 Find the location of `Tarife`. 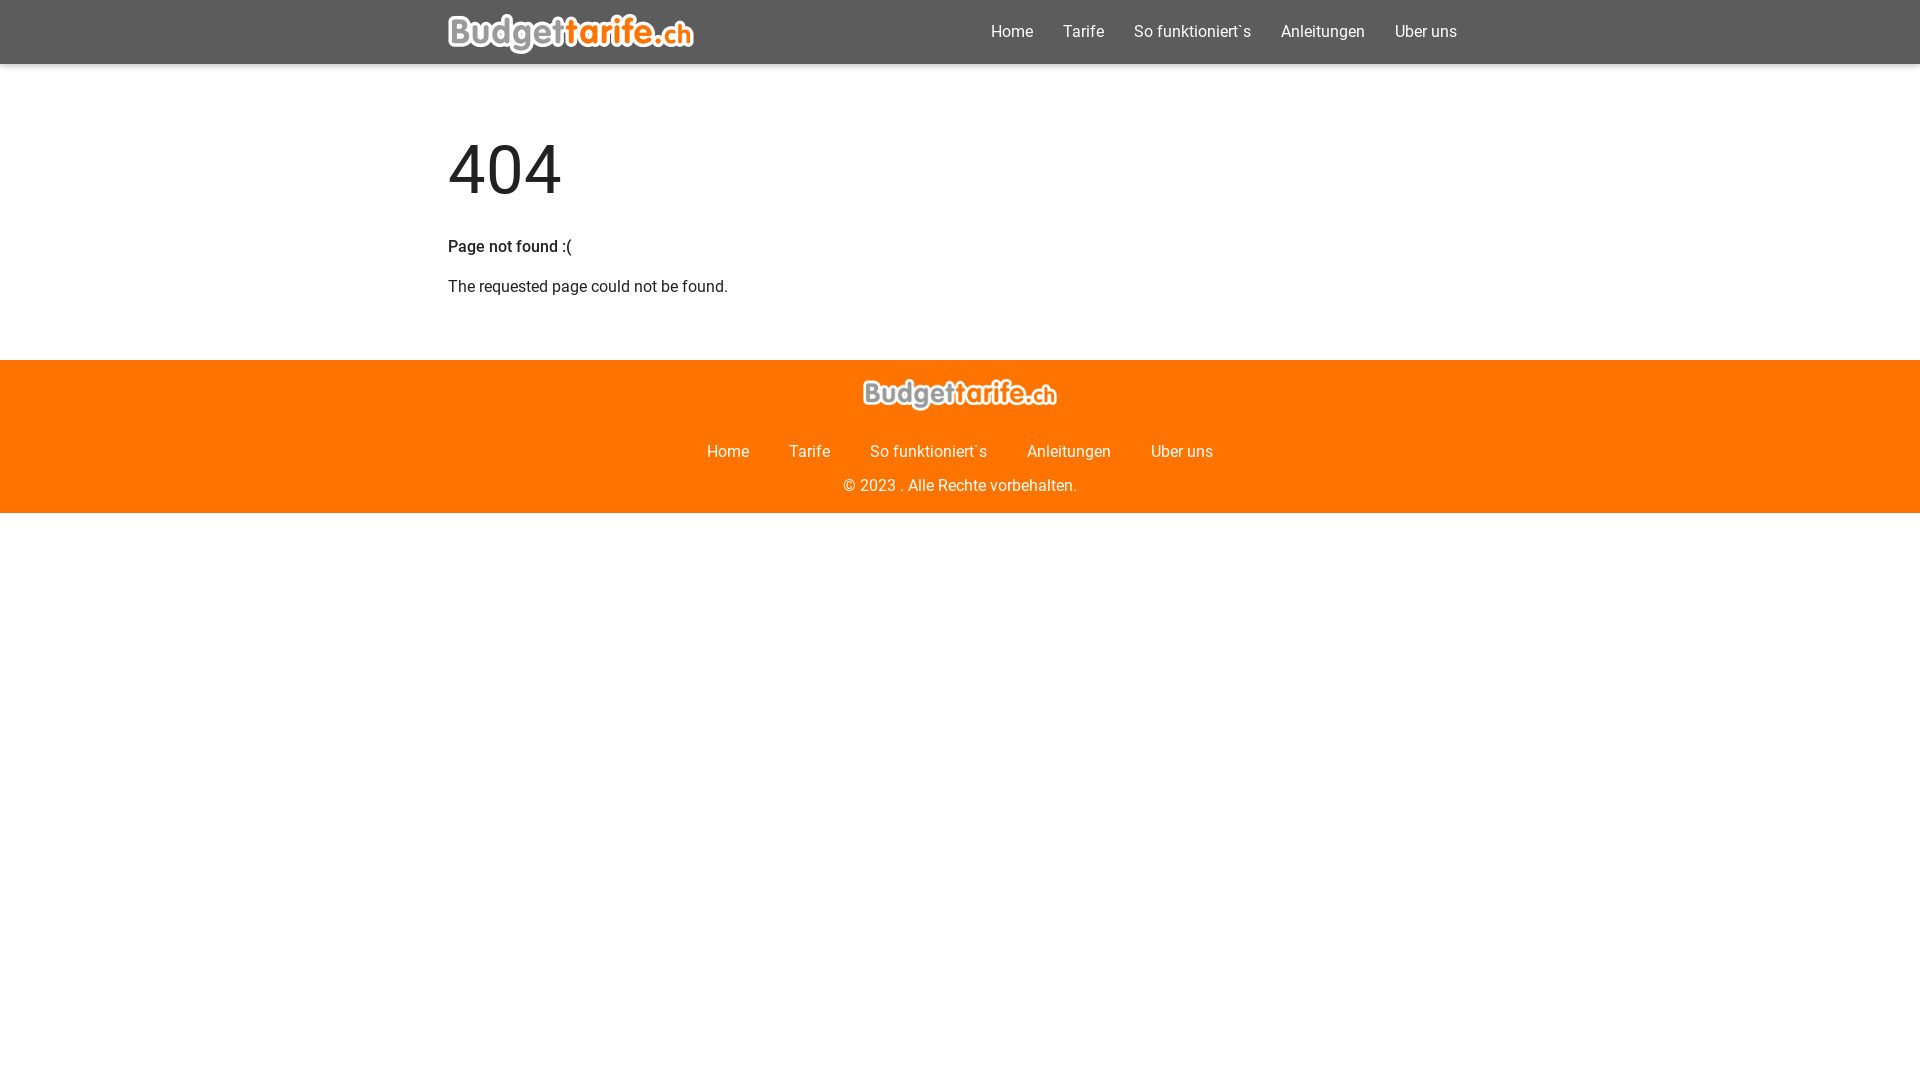

Tarife is located at coordinates (1084, 32).